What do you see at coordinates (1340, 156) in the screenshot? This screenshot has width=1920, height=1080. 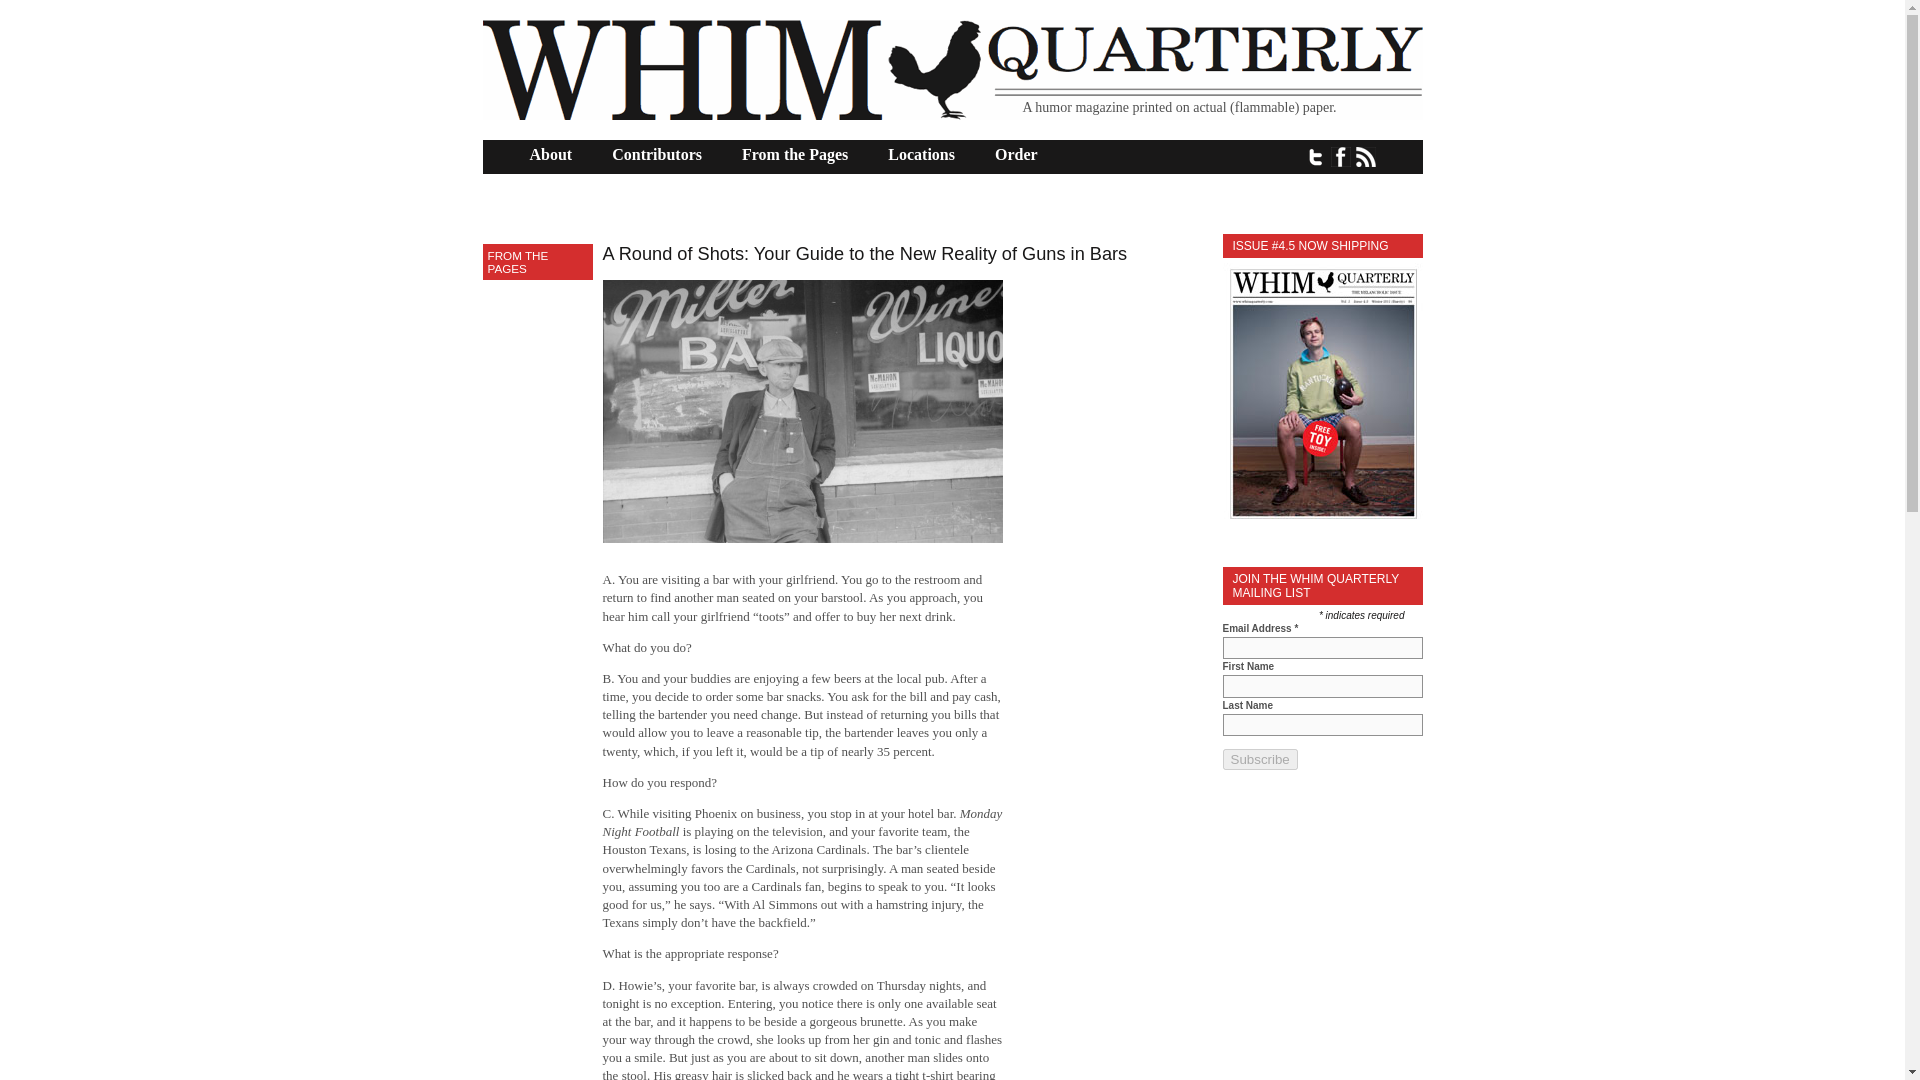 I see `Become a fan on Facebook.` at bounding box center [1340, 156].